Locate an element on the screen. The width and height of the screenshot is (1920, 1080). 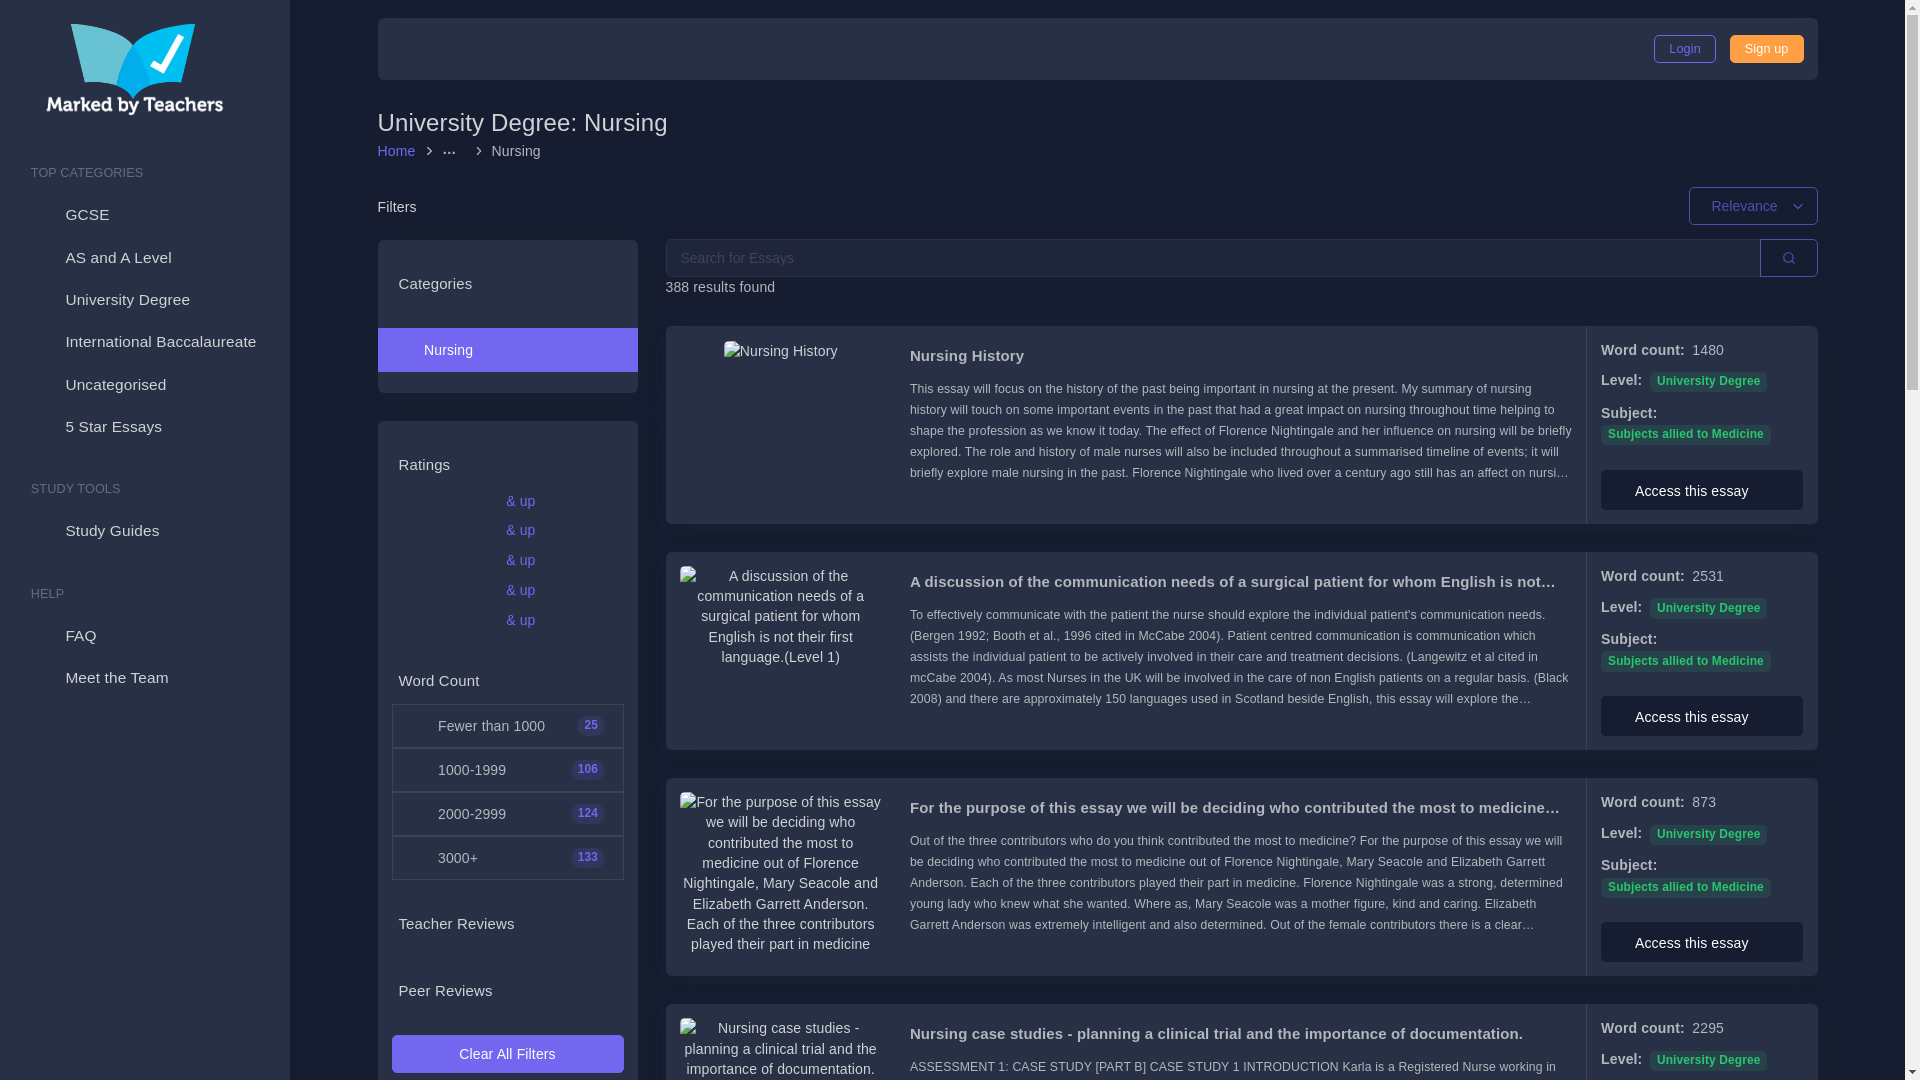
Uncategorised is located at coordinates (144, 384).